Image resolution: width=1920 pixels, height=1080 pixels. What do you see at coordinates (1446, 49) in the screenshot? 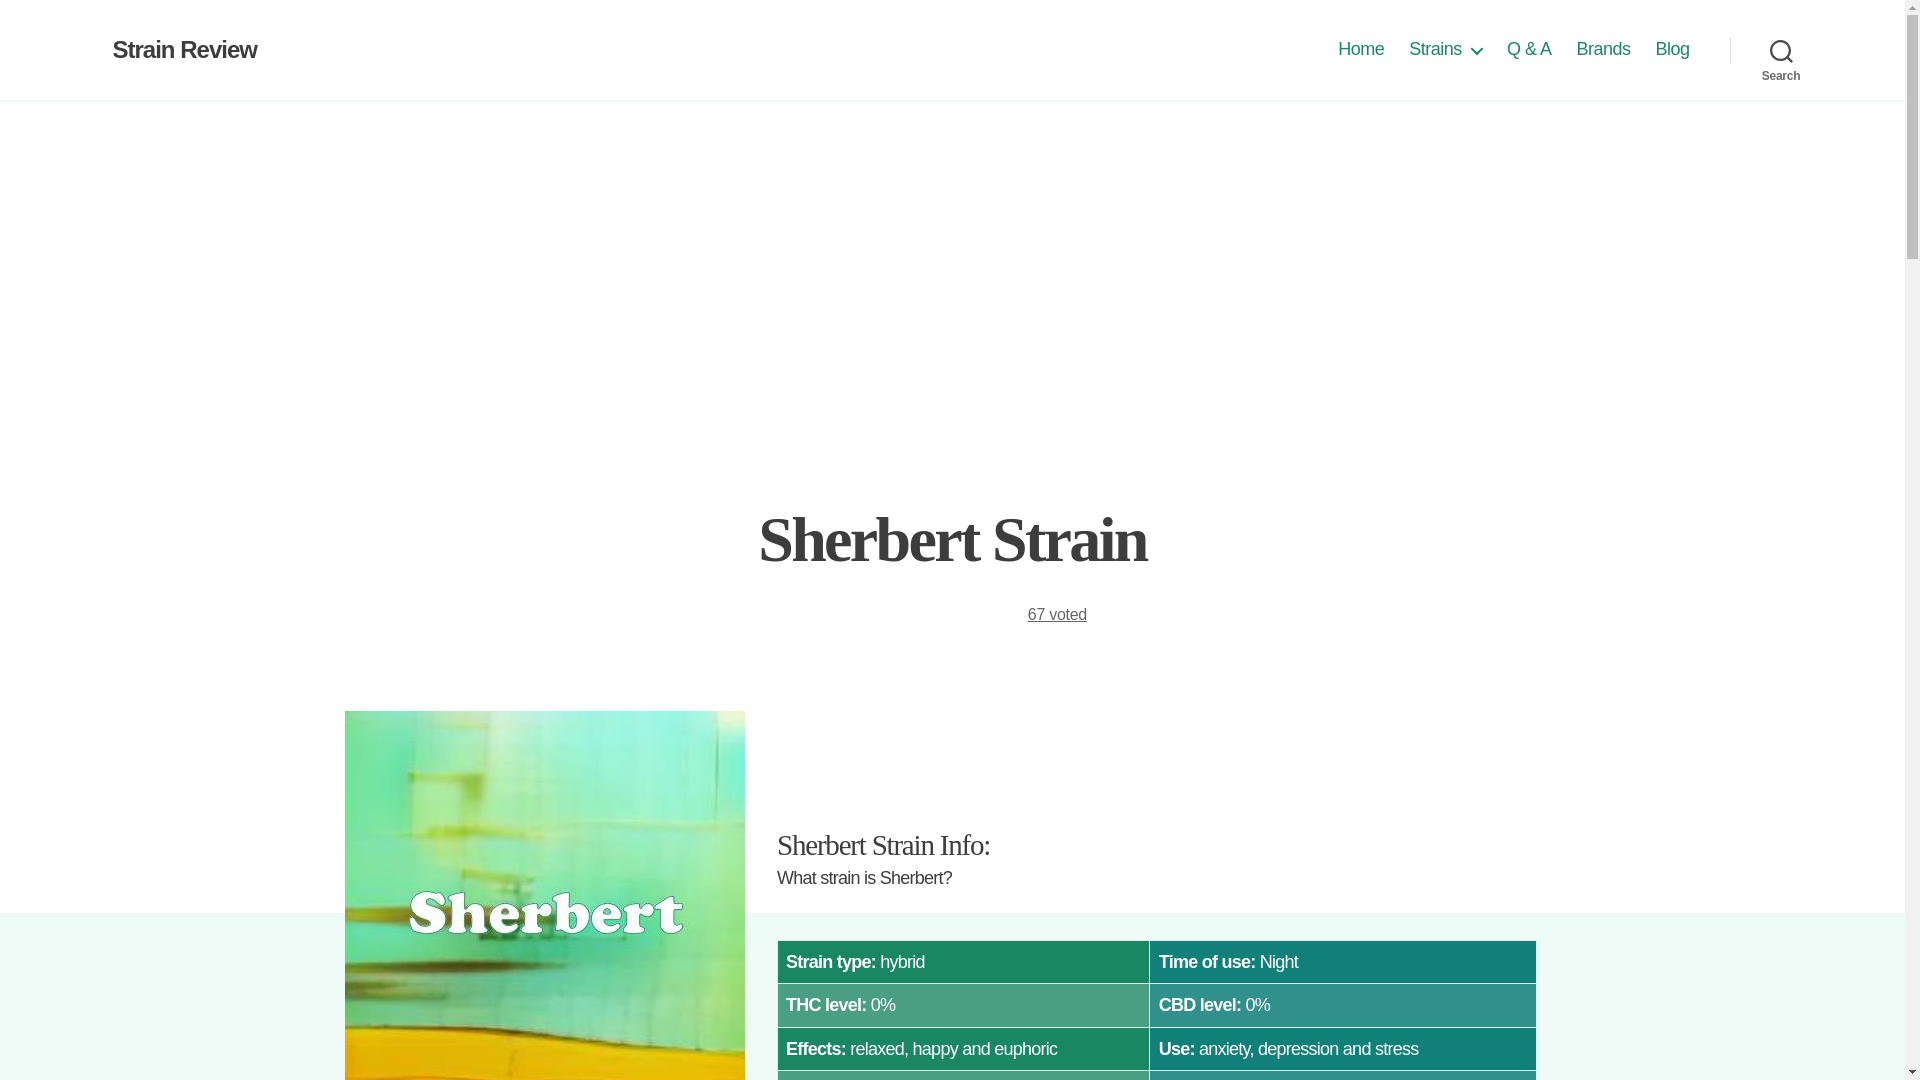
I see `Strains` at bounding box center [1446, 49].